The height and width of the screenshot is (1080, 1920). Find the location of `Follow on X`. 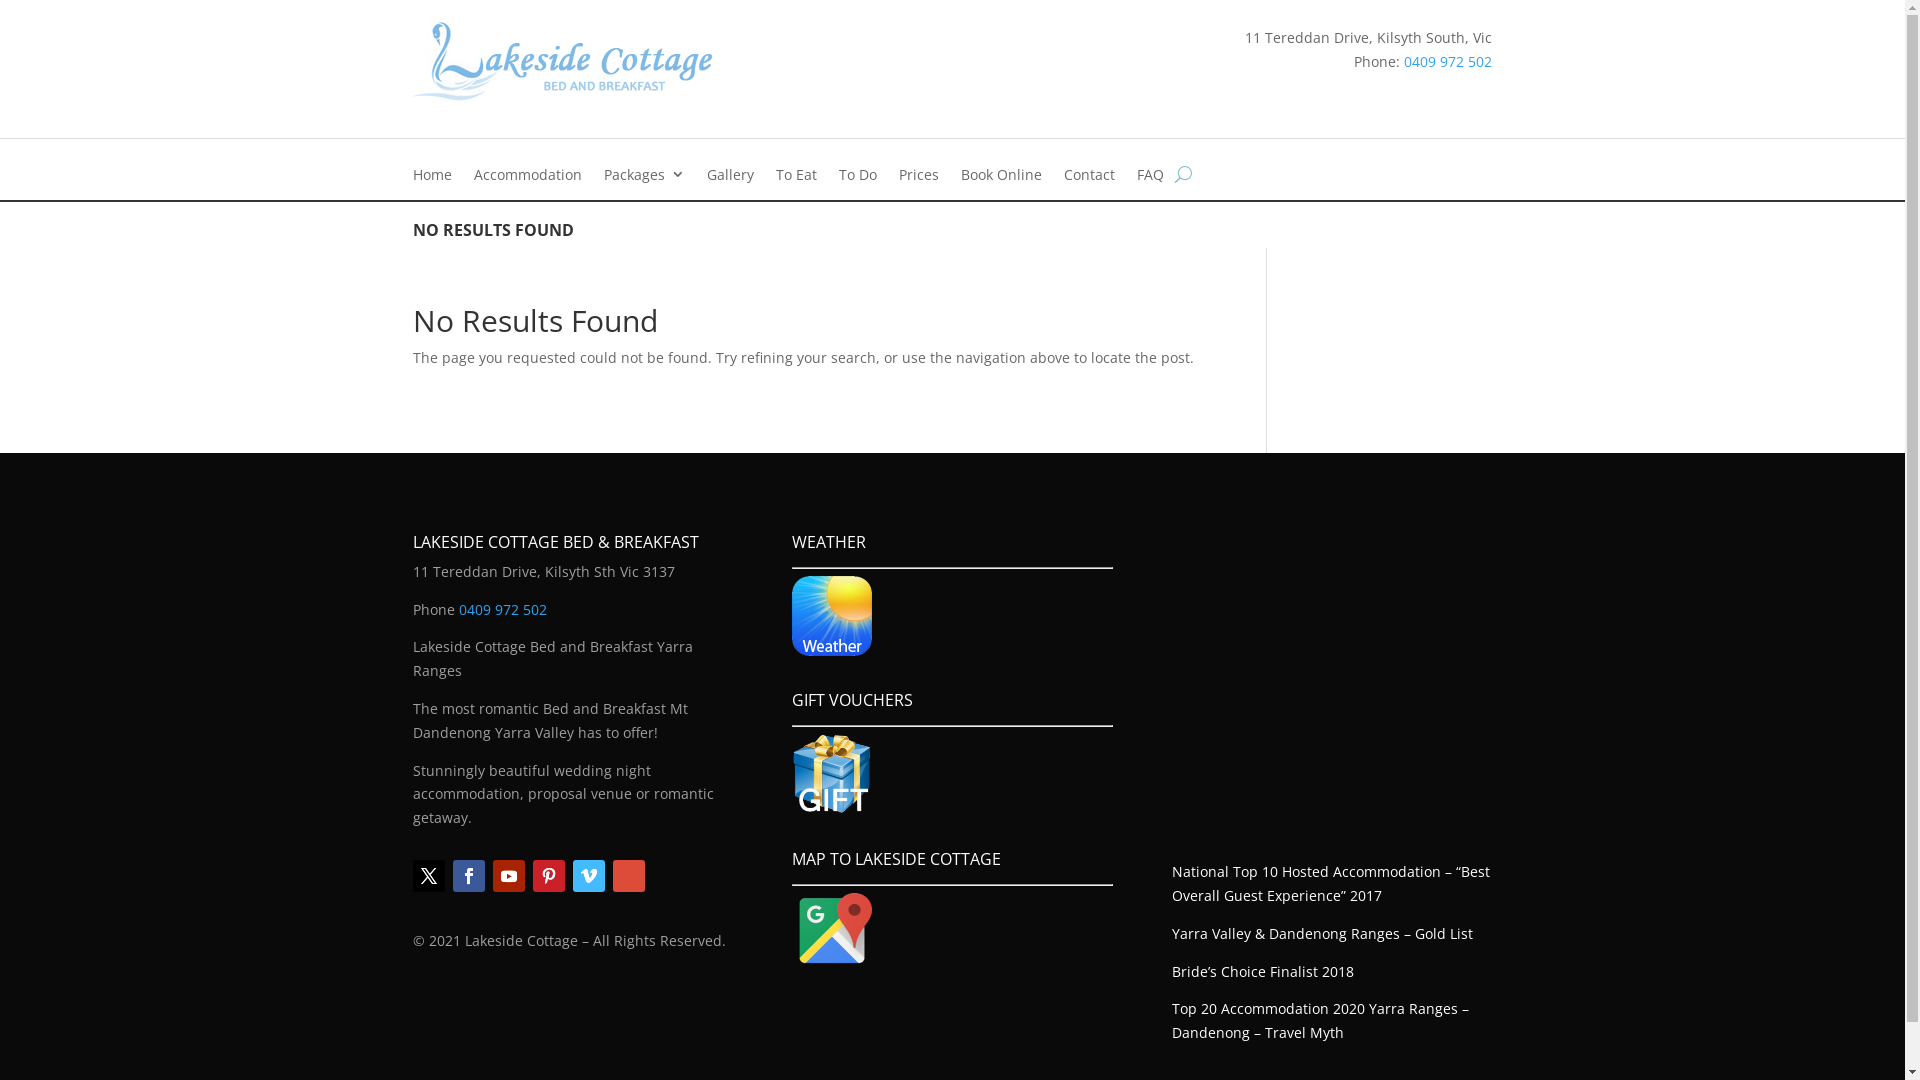

Follow on X is located at coordinates (428, 876).